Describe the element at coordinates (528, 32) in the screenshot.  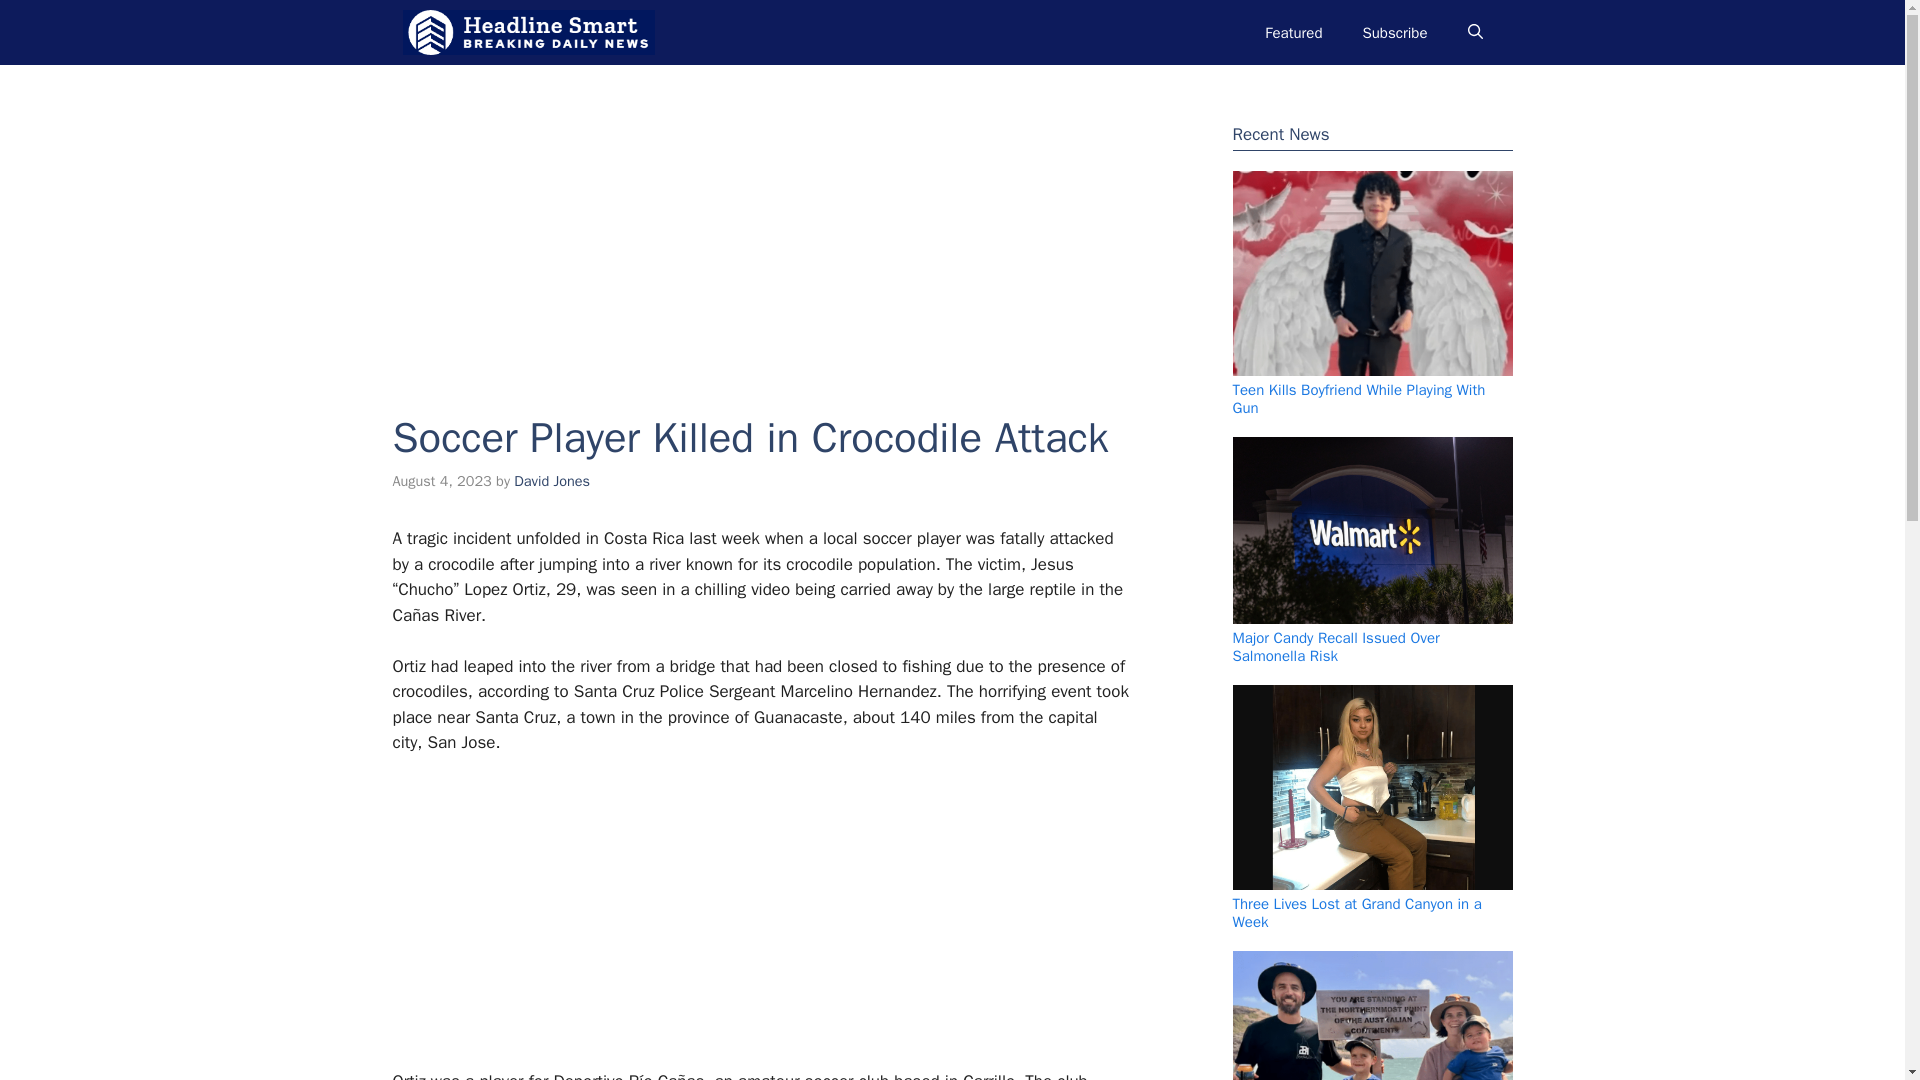
I see `Headline Smart` at that location.